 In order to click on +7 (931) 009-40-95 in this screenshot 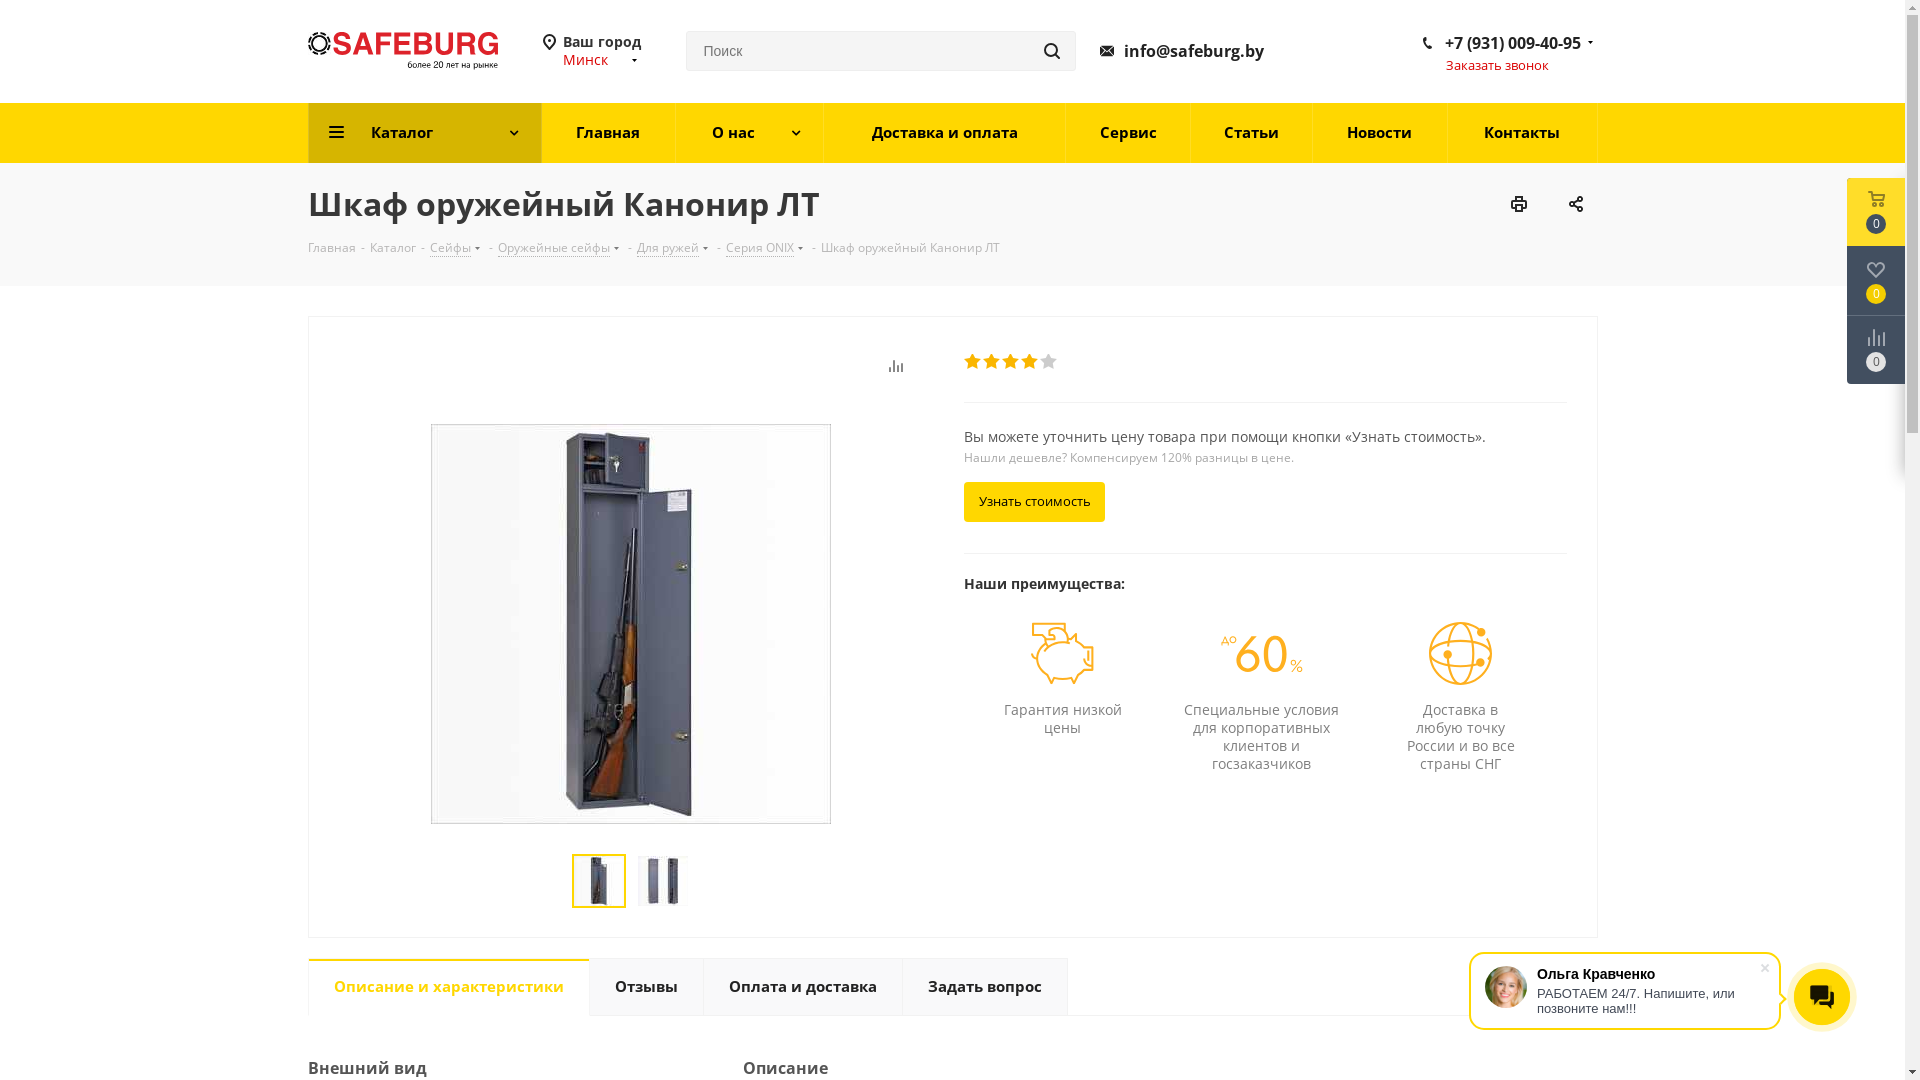, I will do `click(1512, 43)`.